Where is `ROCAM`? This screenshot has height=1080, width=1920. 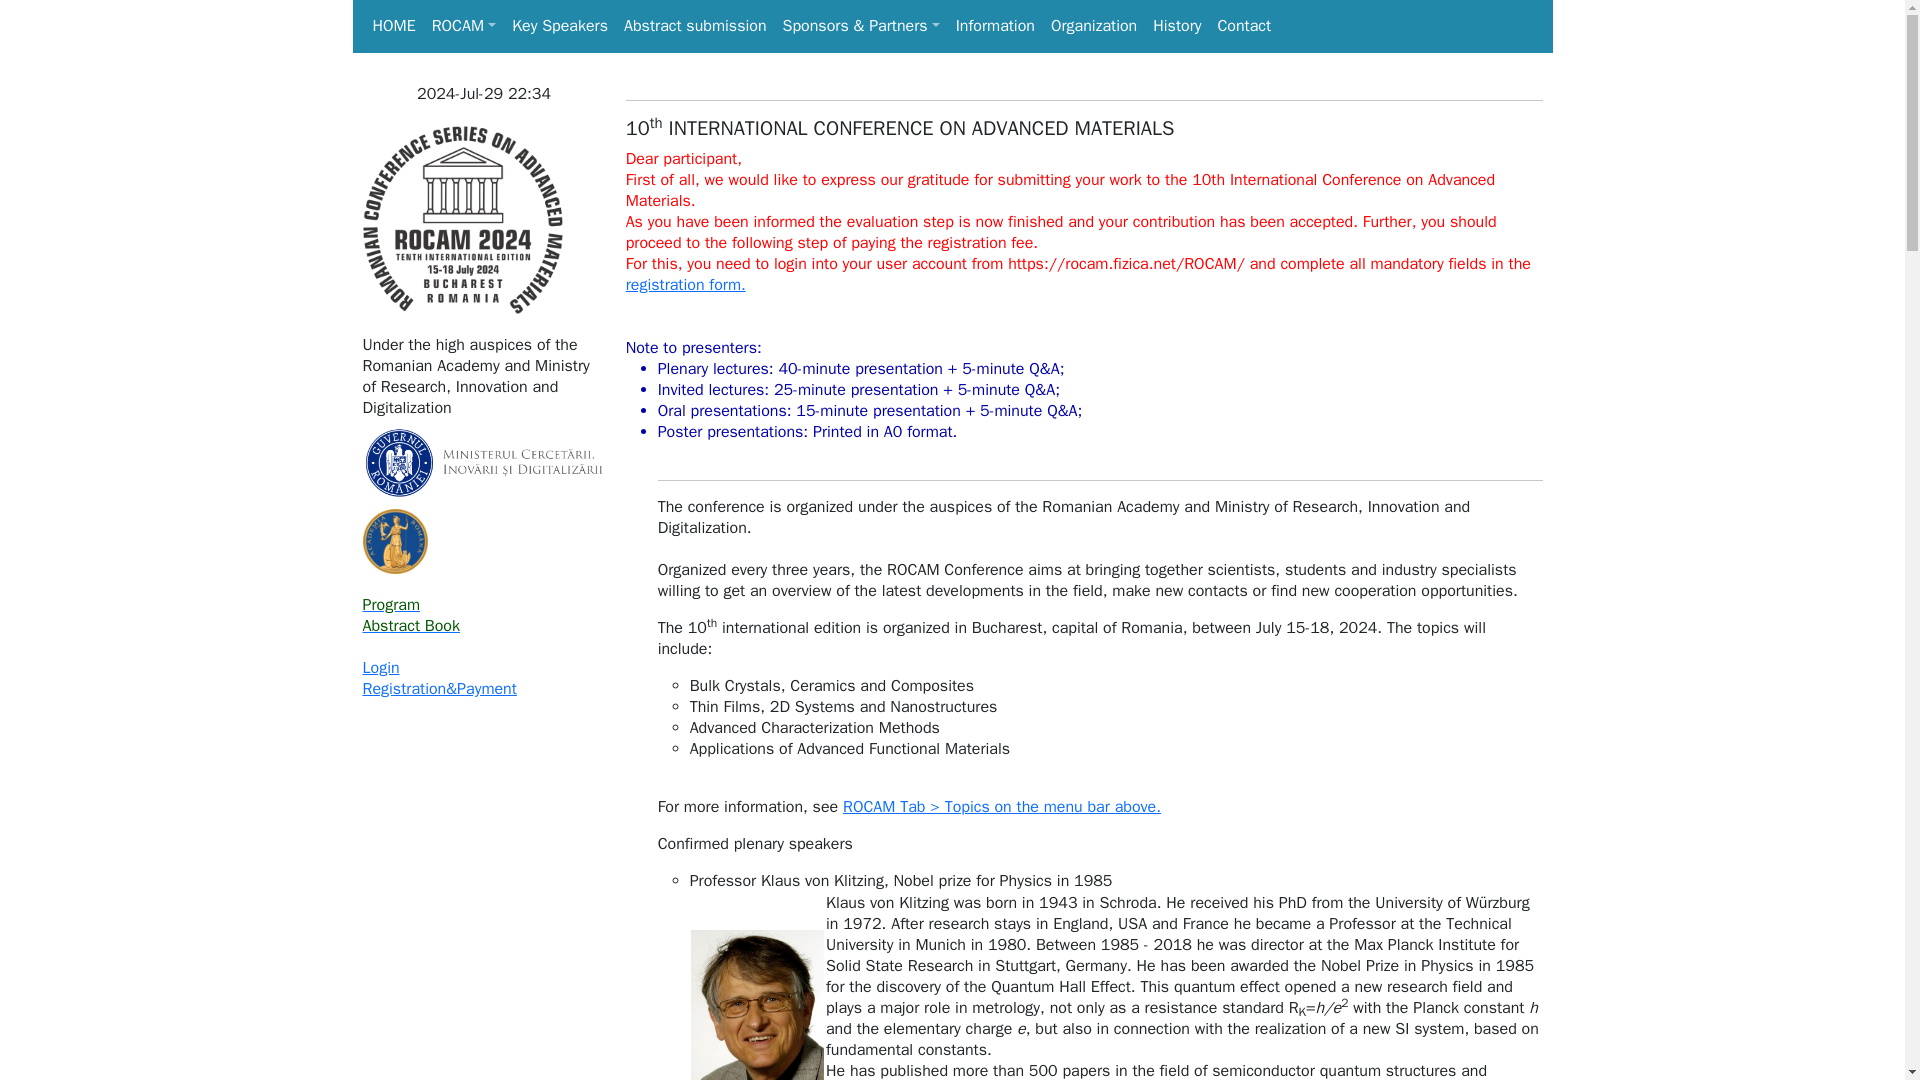 ROCAM is located at coordinates (464, 26).